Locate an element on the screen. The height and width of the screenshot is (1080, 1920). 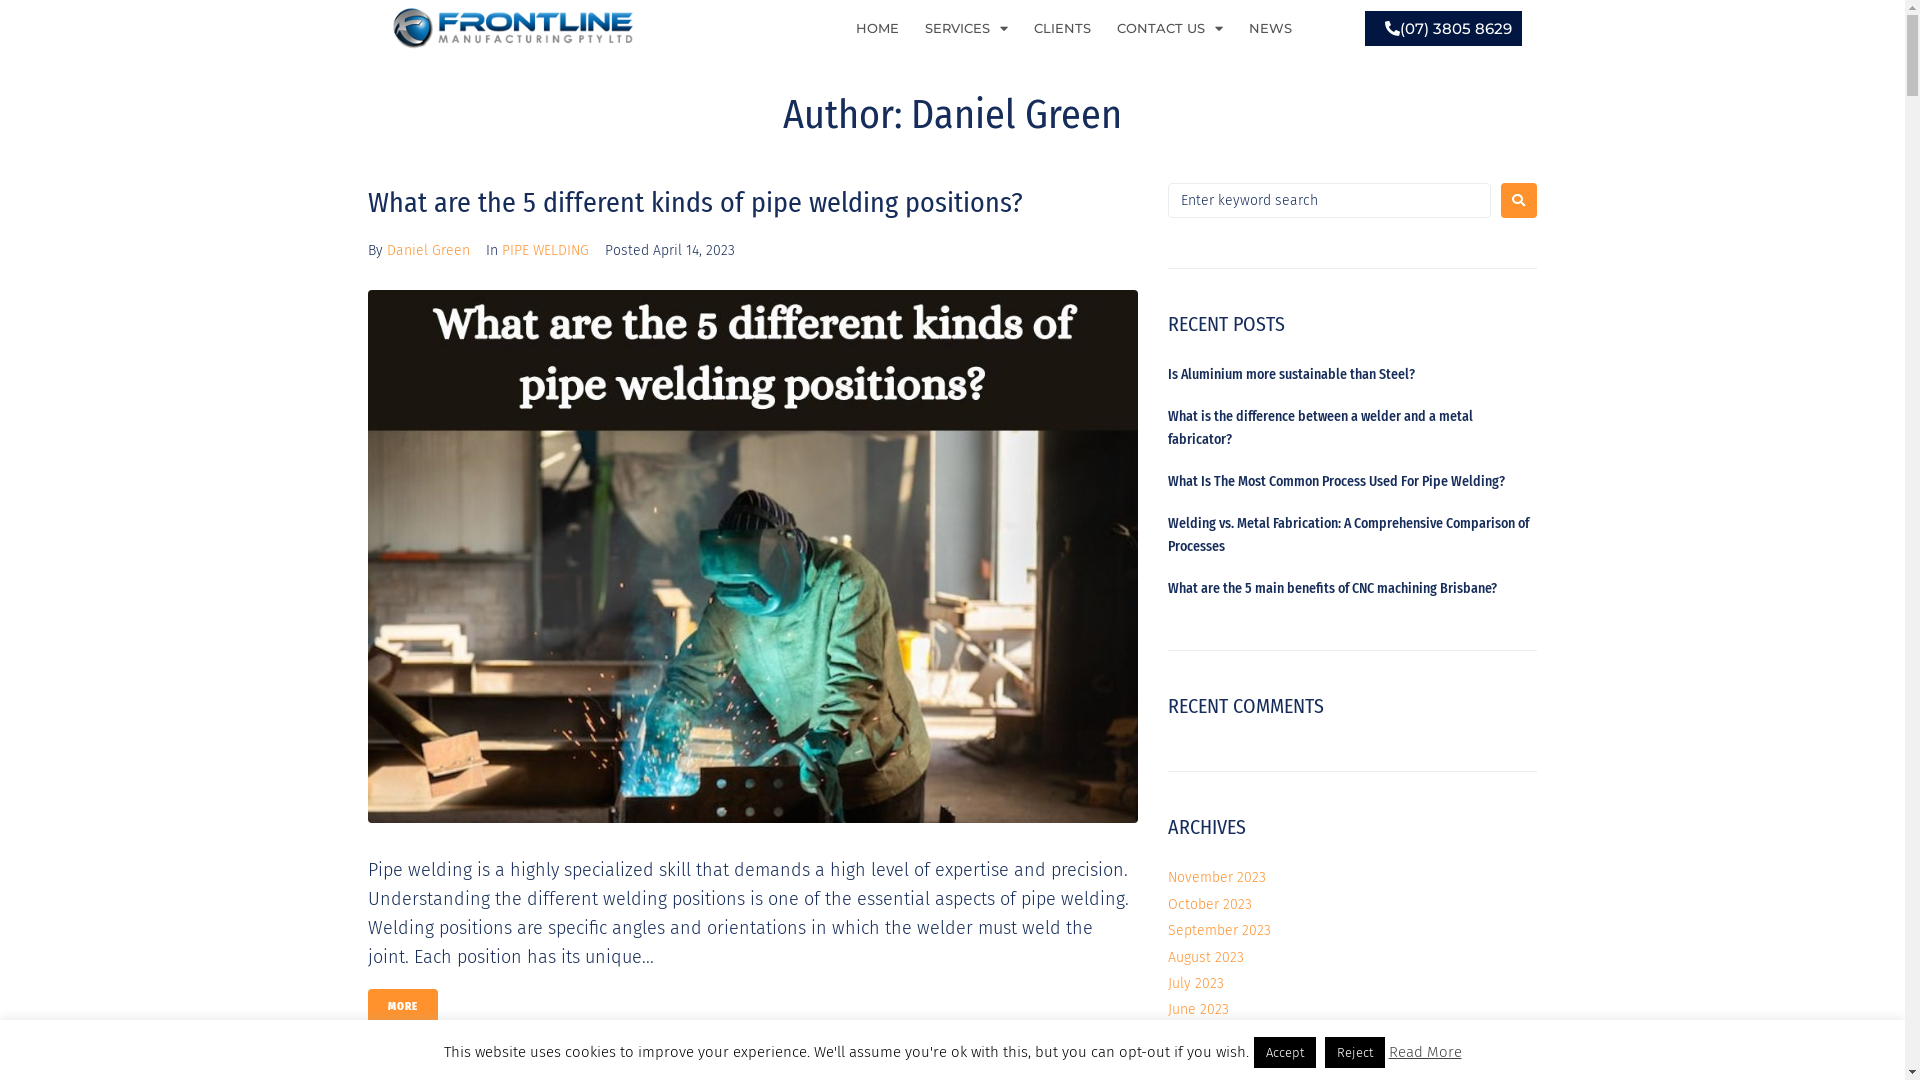
HOME is located at coordinates (878, 28).